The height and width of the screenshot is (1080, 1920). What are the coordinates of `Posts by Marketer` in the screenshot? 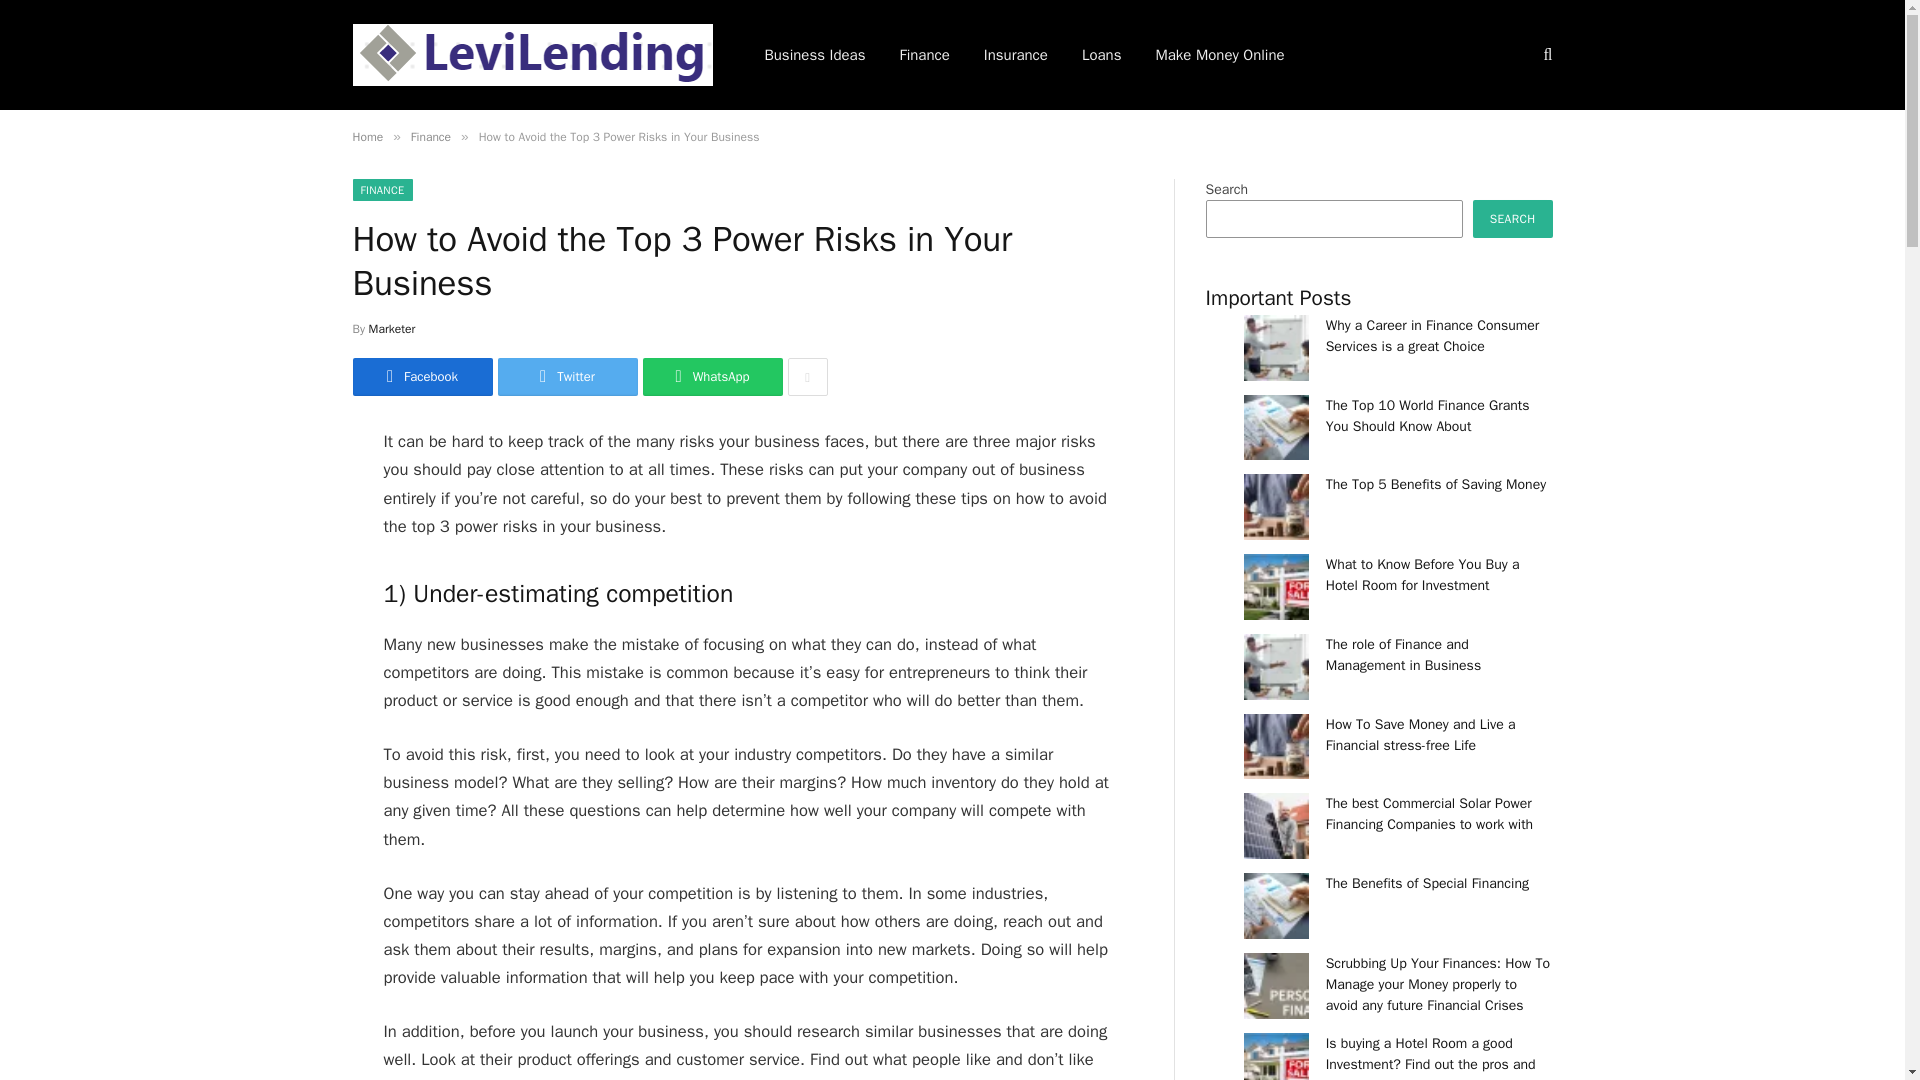 It's located at (392, 328).